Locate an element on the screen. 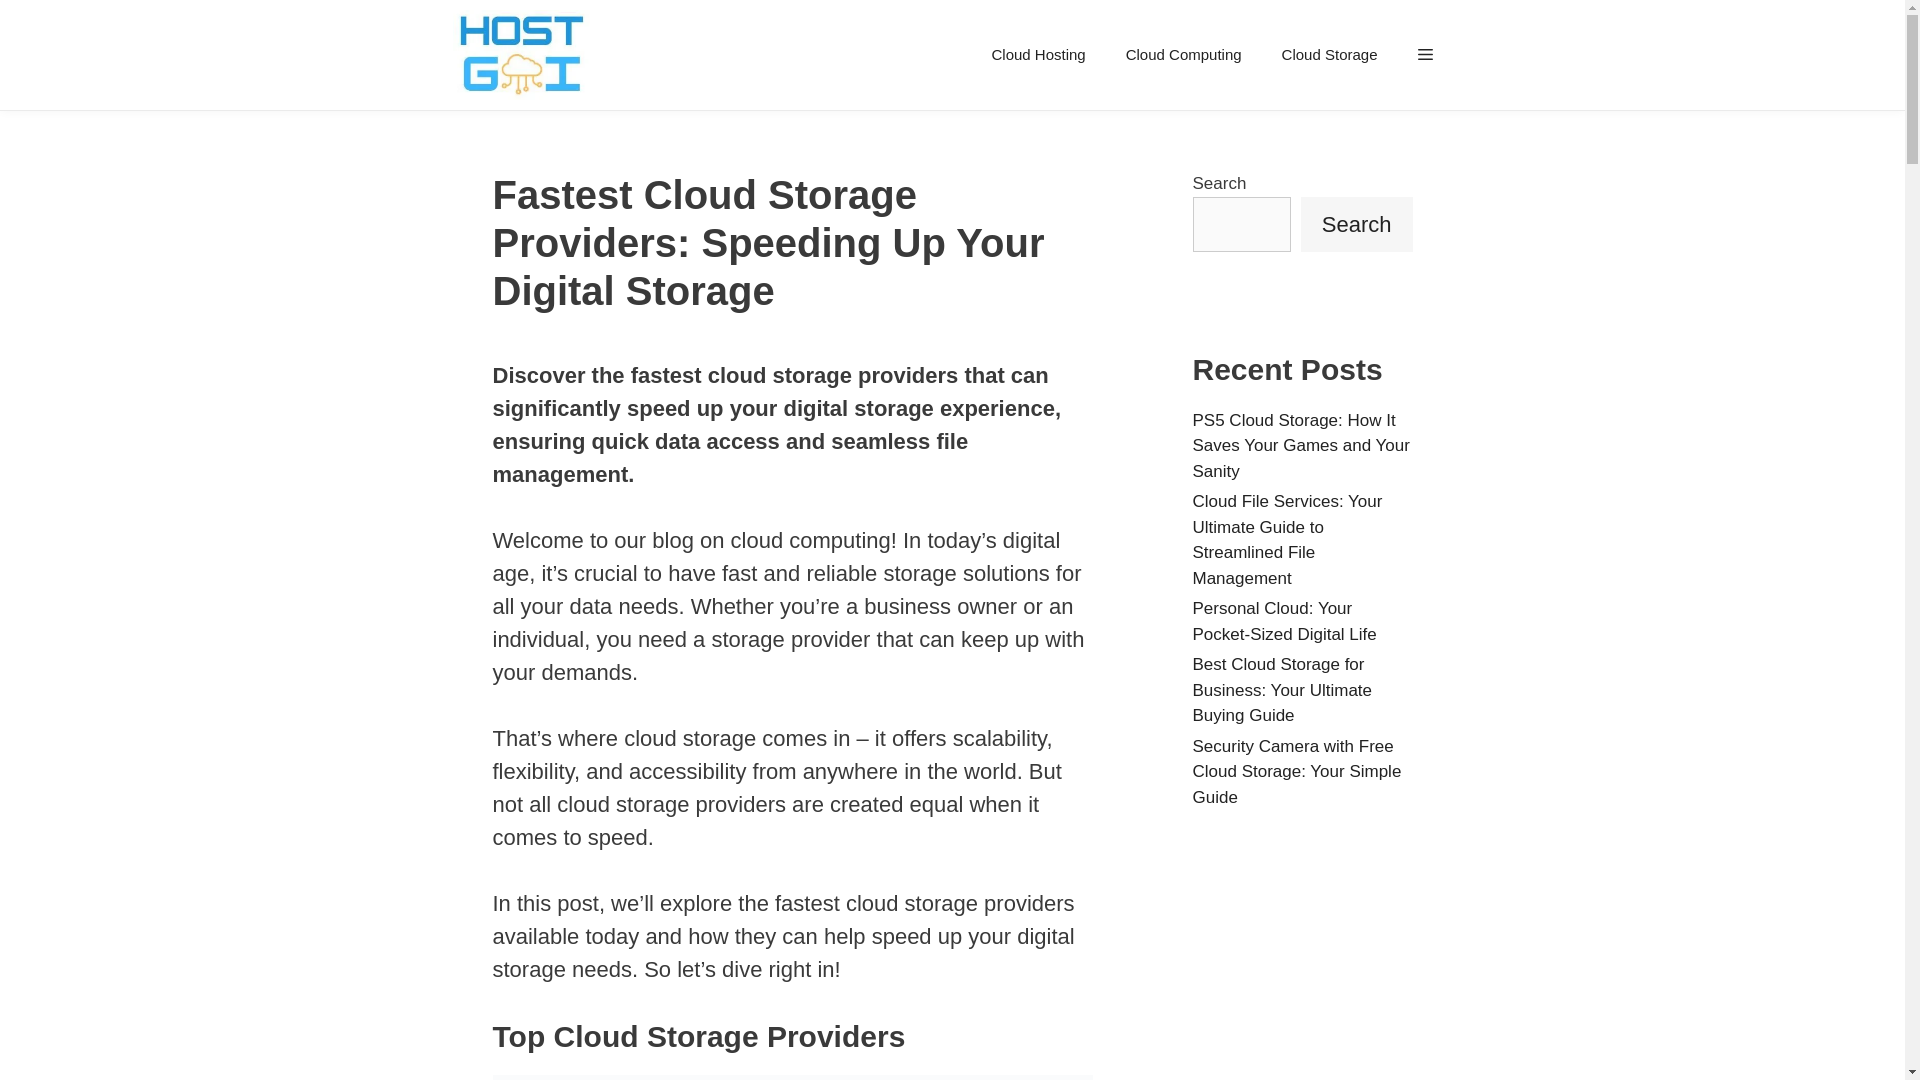  Cloud Computing is located at coordinates (1183, 54).